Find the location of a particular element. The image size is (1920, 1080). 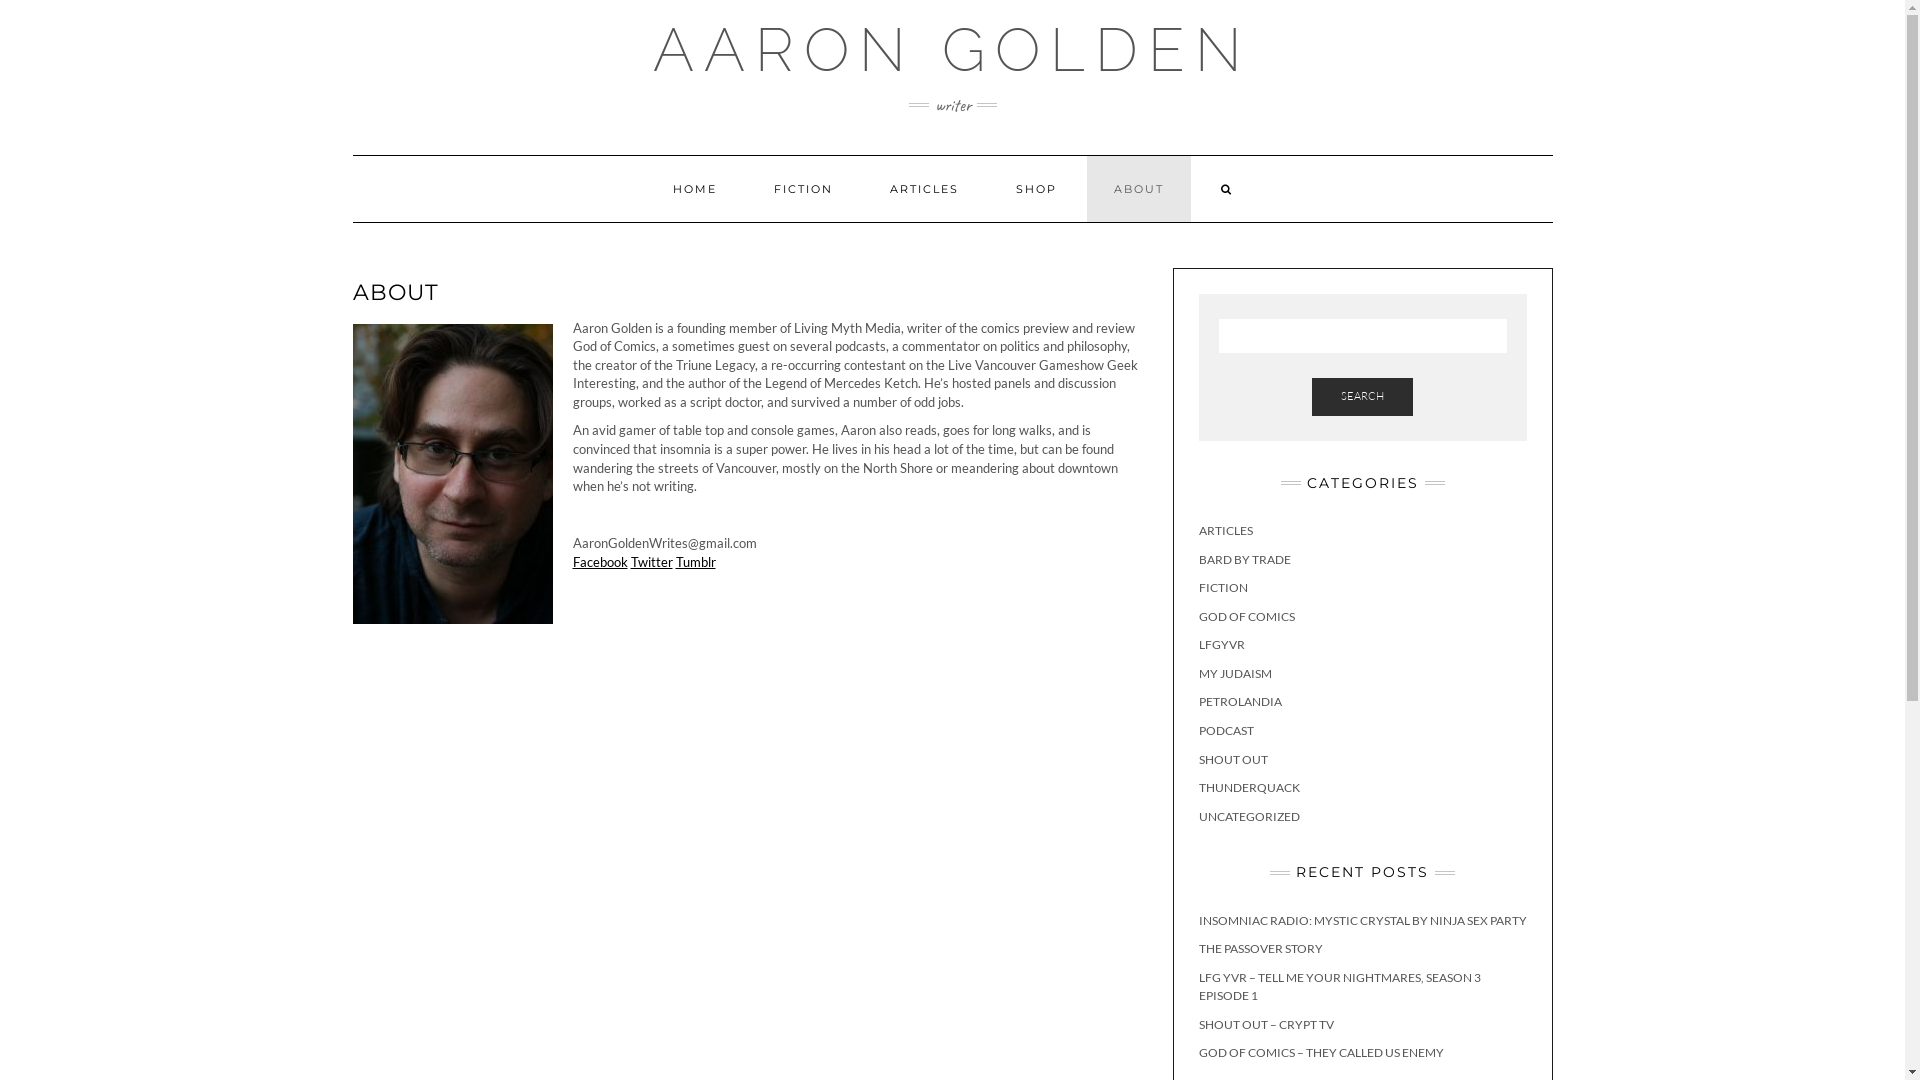

Tumblr is located at coordinates (696, 562).